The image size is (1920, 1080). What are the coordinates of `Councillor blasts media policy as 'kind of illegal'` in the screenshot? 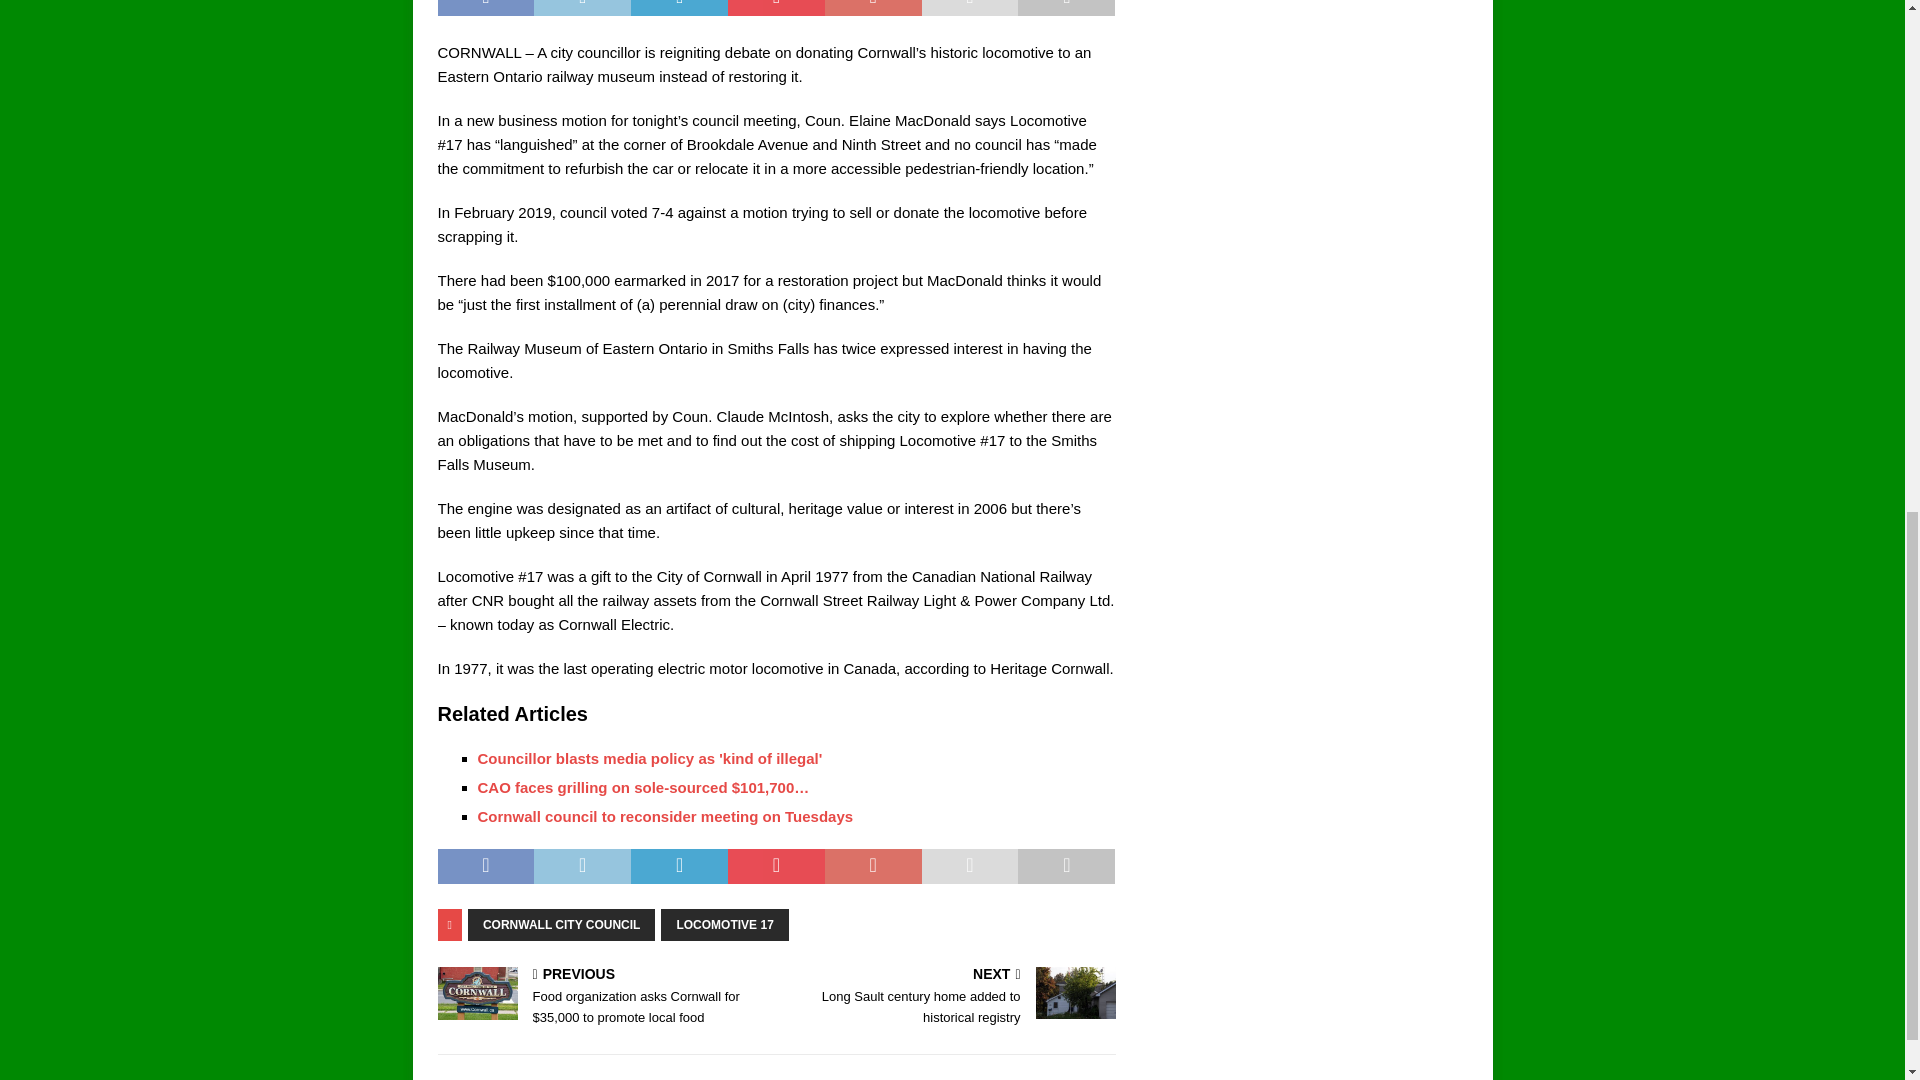 It's located at (950, 998).